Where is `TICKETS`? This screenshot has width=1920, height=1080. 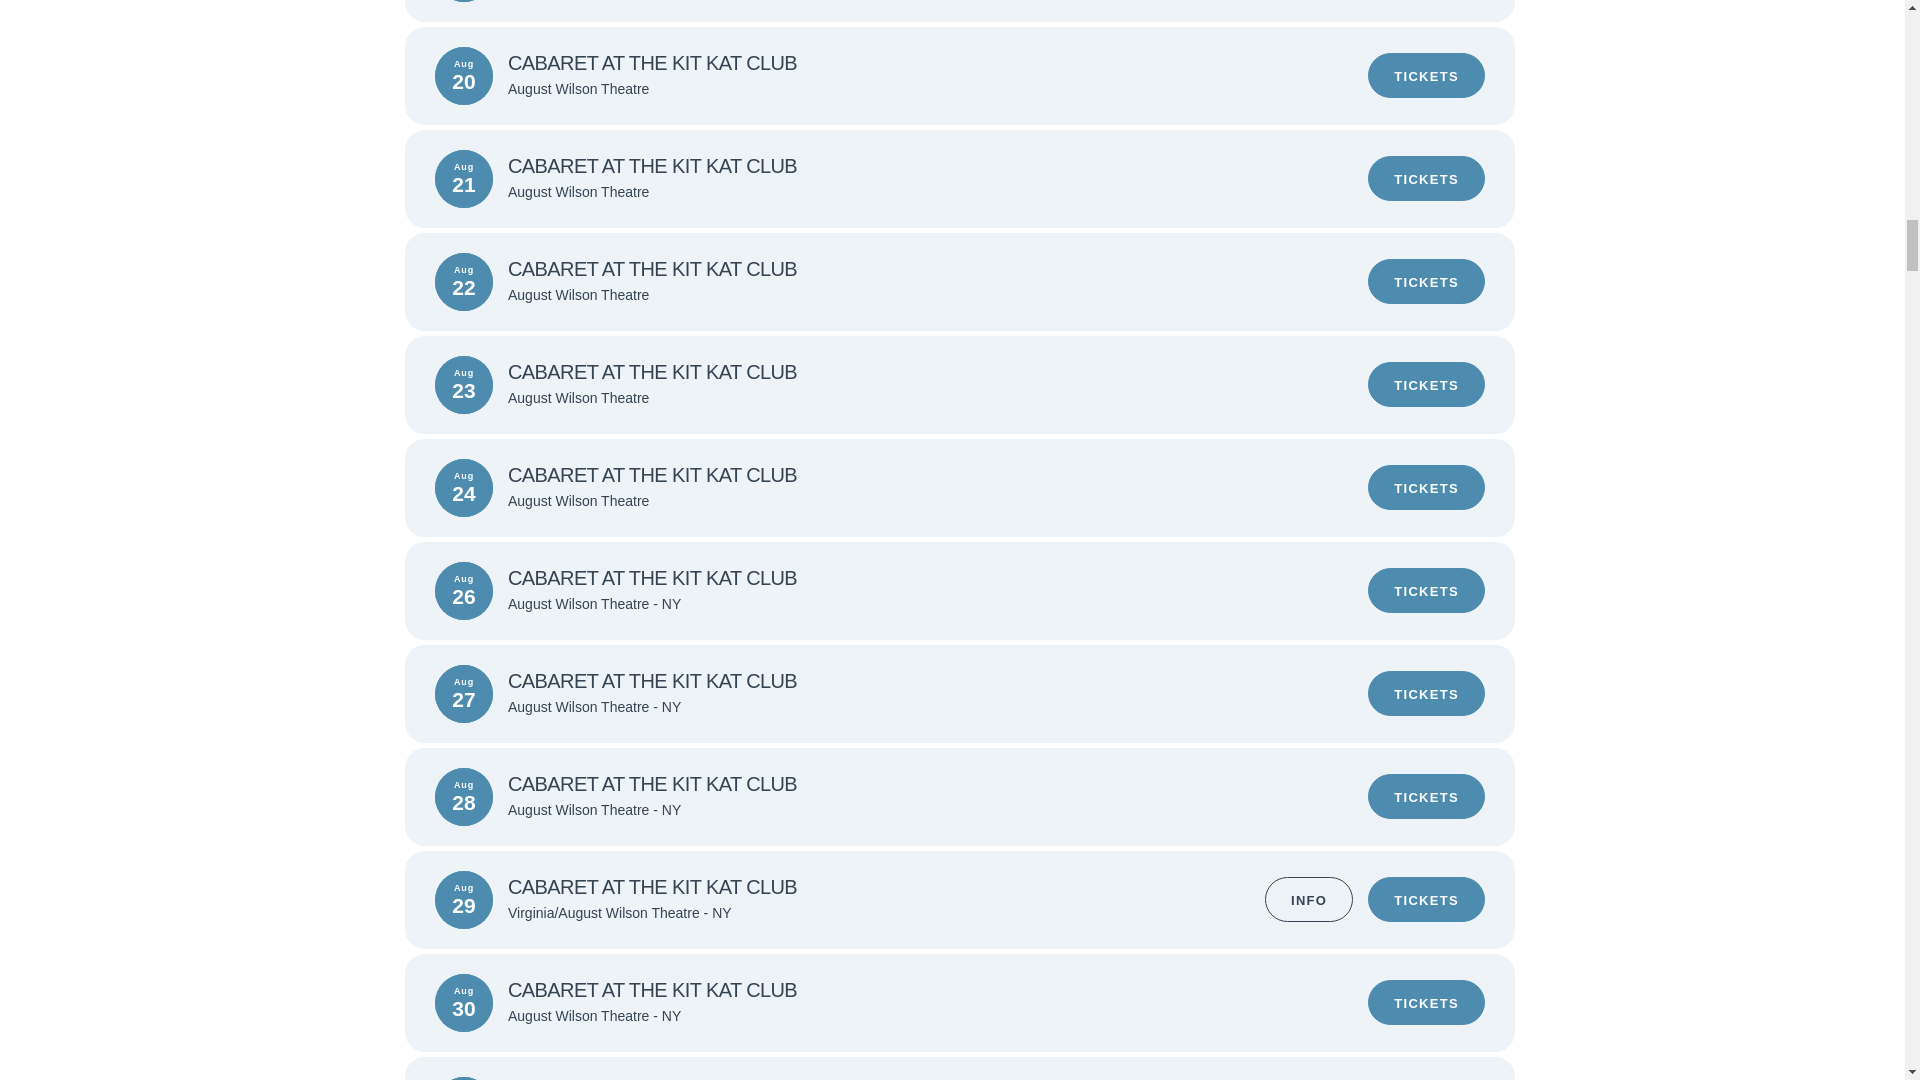 TICKETS is located at coordinates (1426, 487).